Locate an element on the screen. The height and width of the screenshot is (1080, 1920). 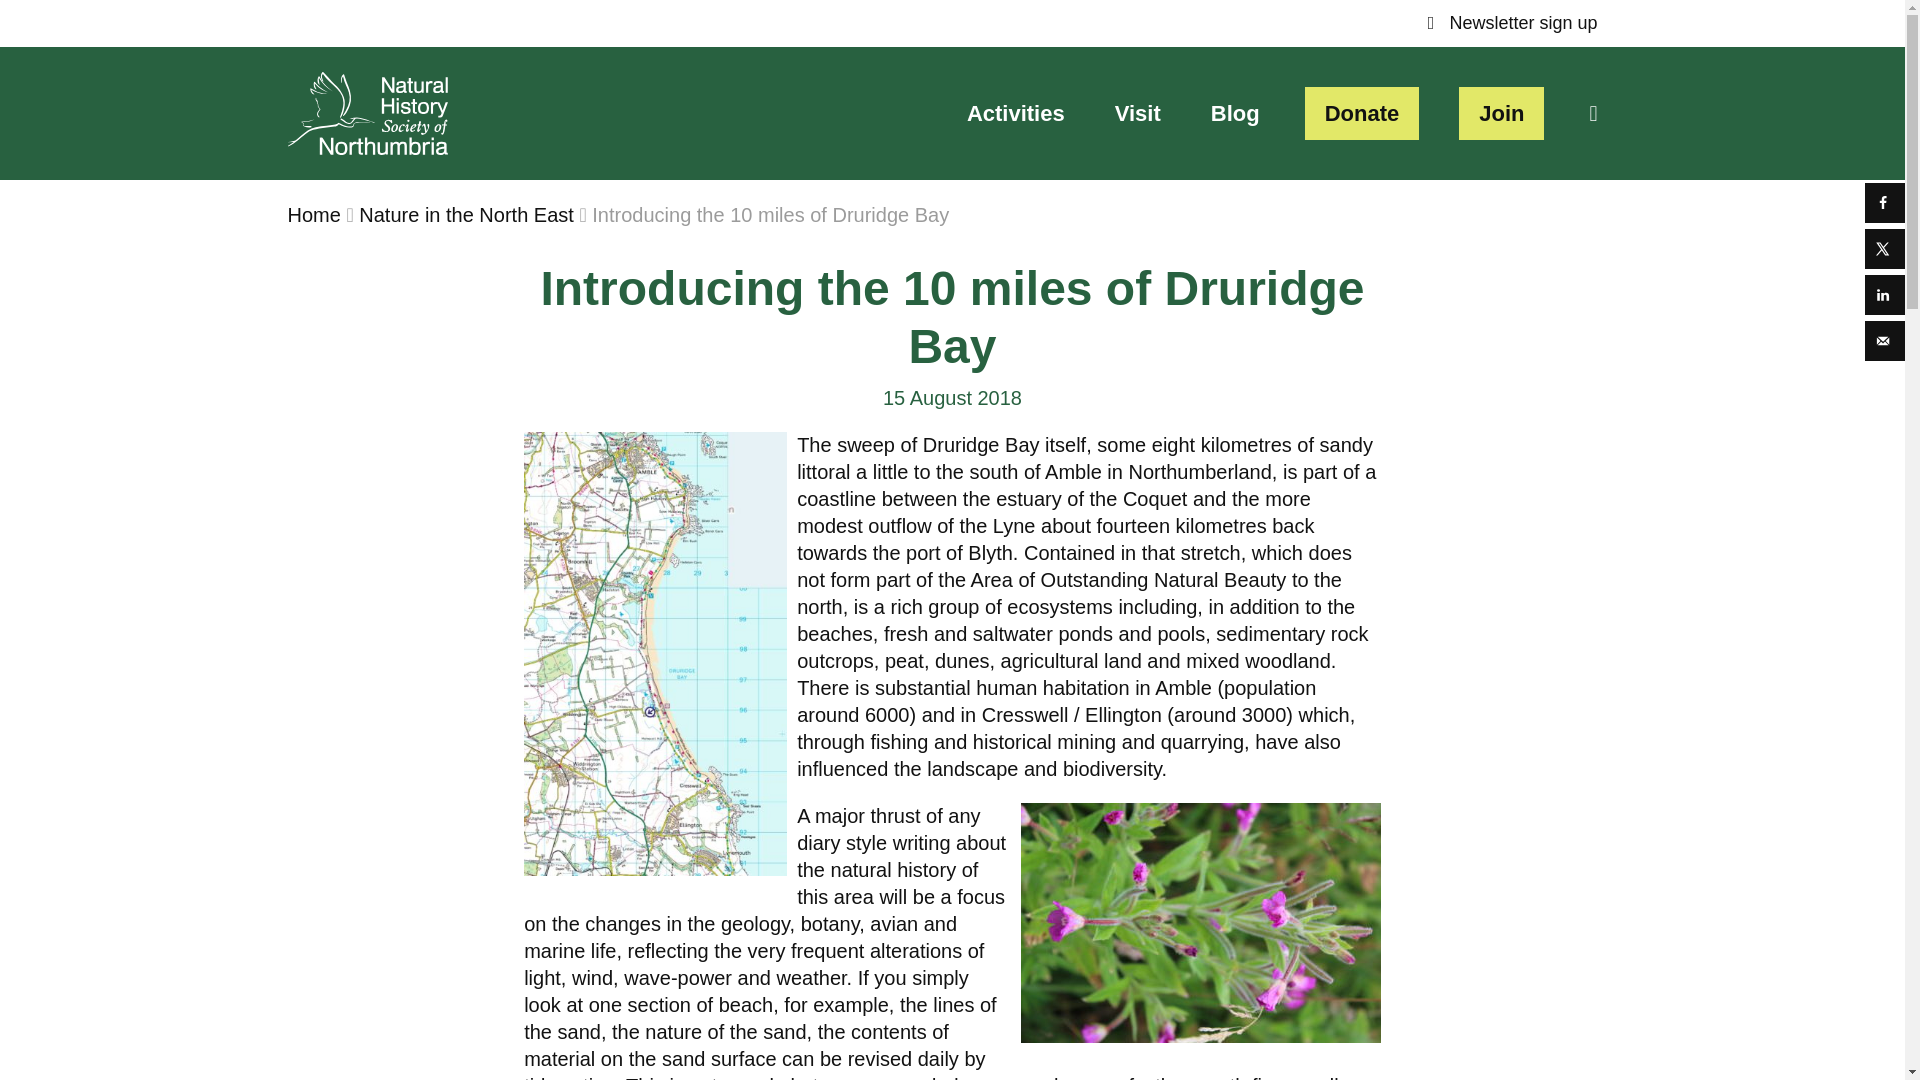
Visit is located at coordinates (1137, 114).